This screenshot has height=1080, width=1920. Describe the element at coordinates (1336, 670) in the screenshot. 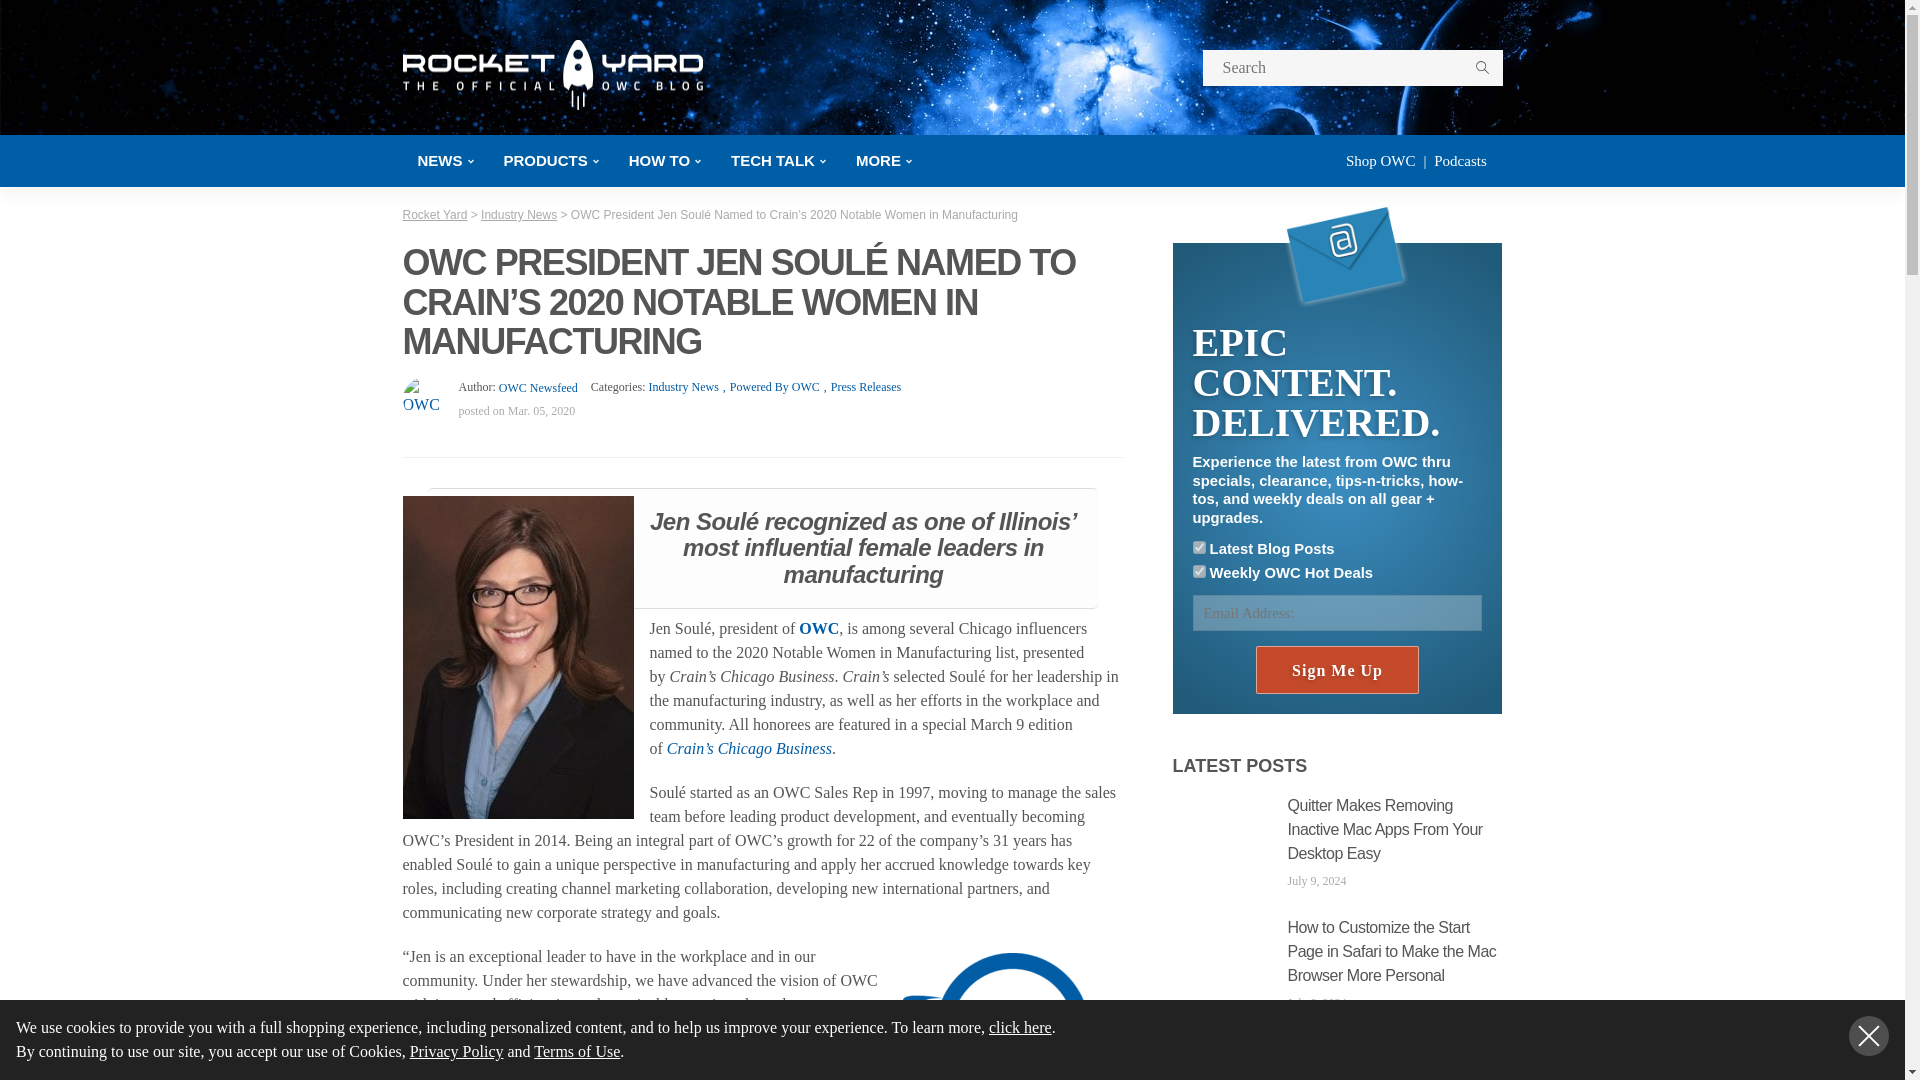

I see `Sign Me Up` at that location.